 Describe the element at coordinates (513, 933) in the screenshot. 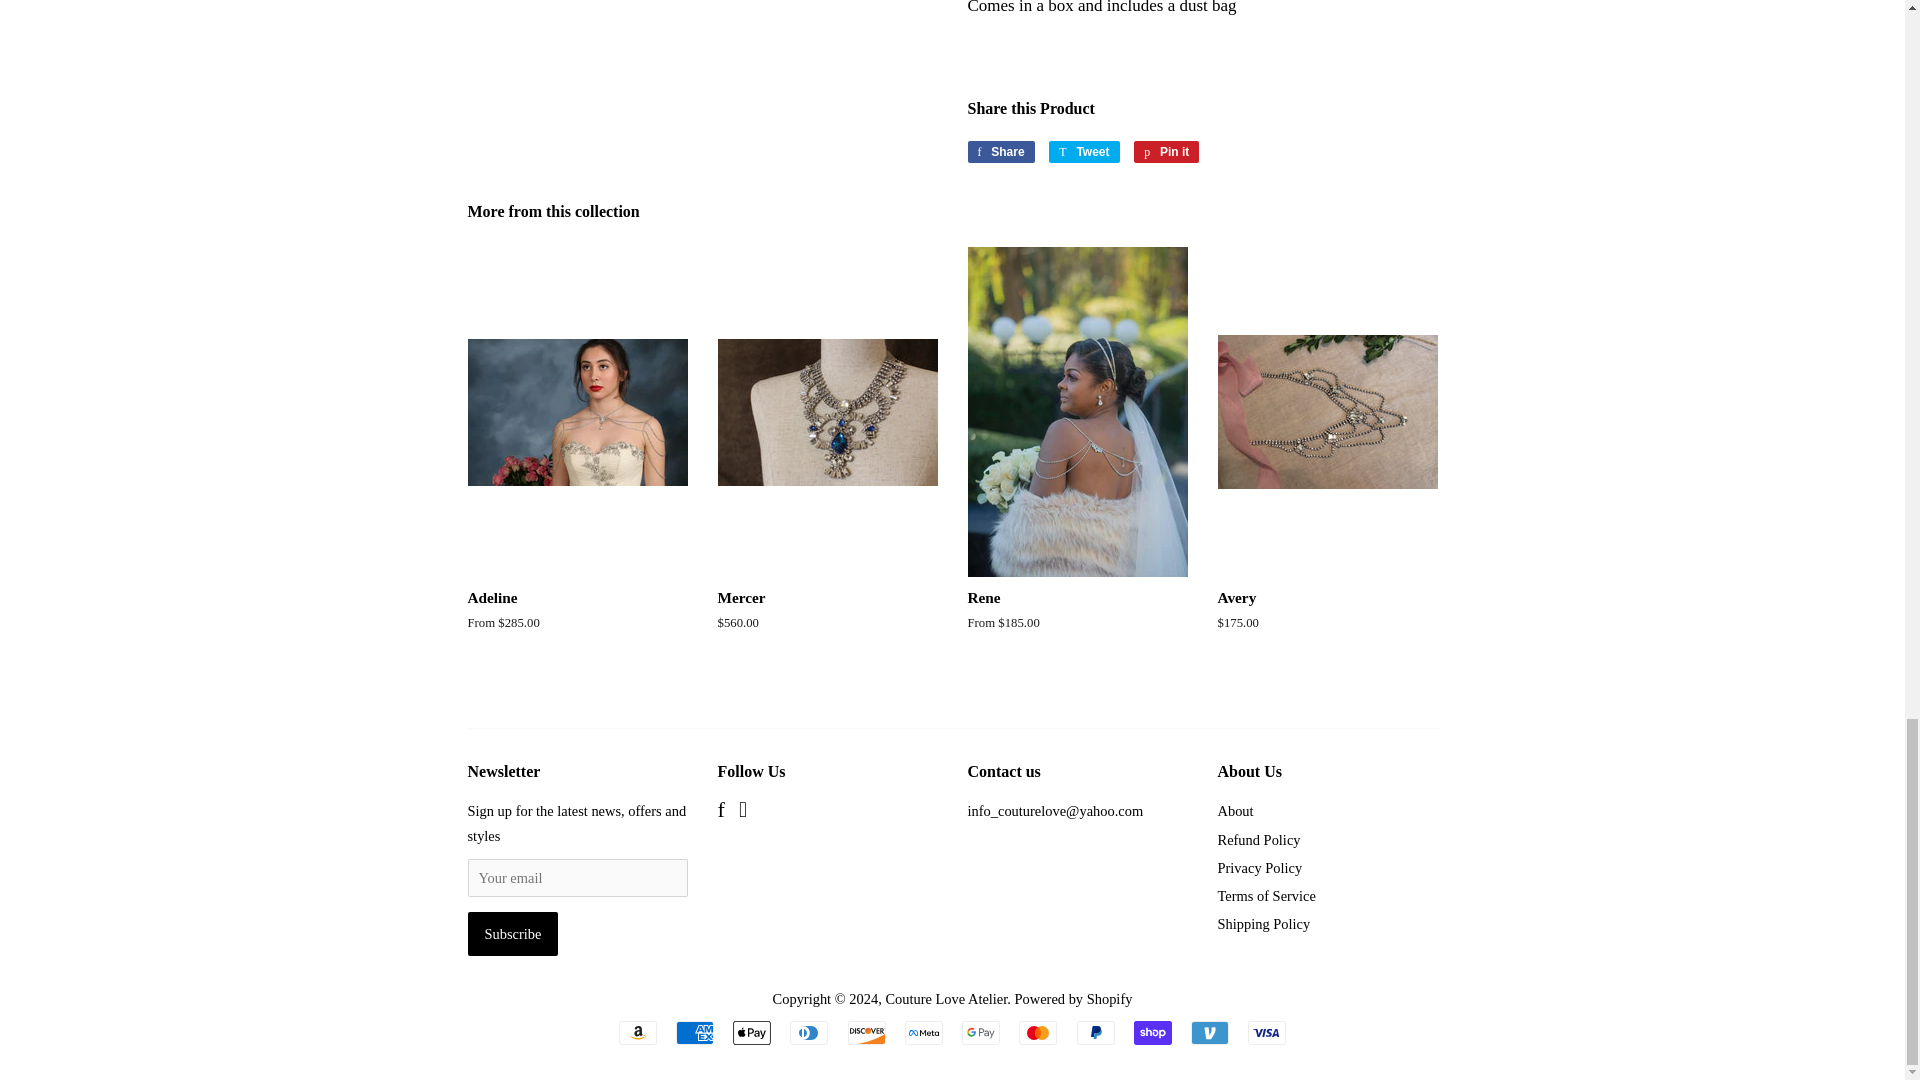

I see `Subscribe` at that location.